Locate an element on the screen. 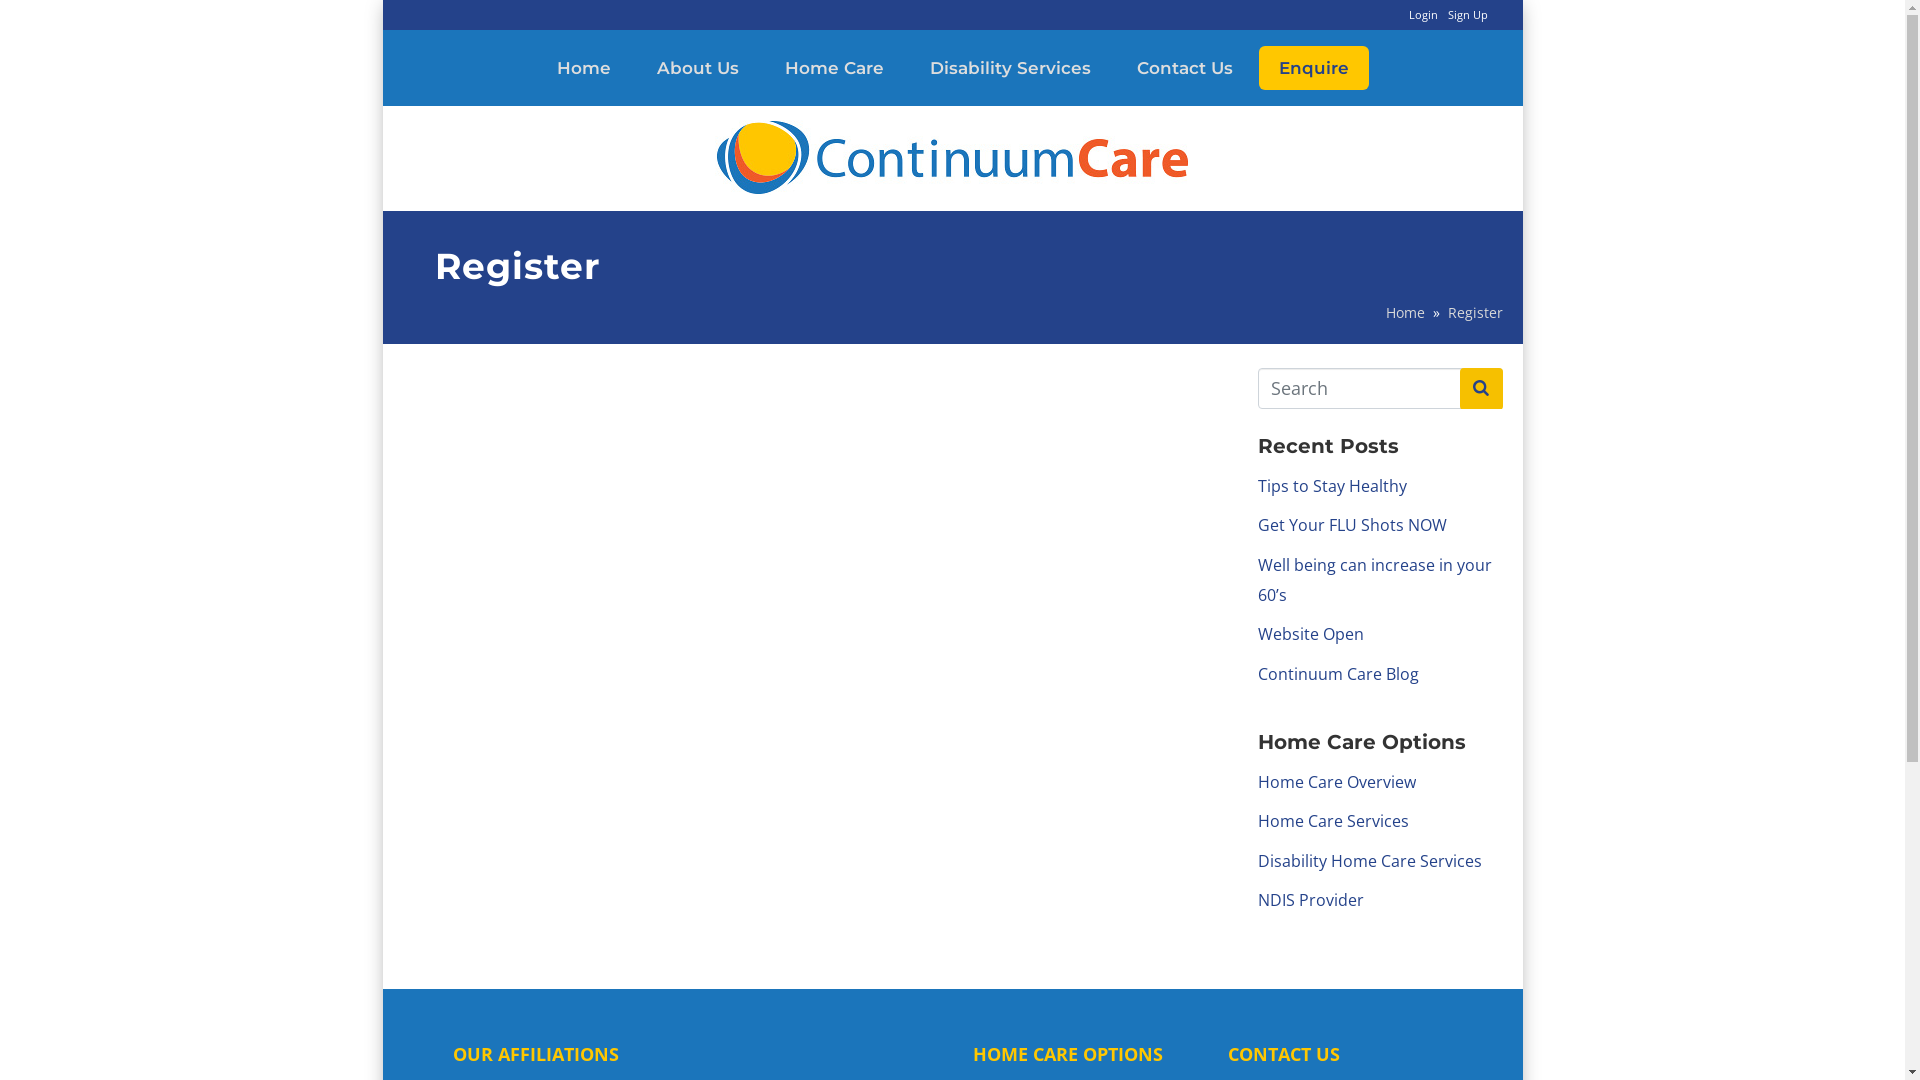 Image resolution: width=1920 pixels, height=1080 pixels. Home is located at coordinates (1406, 312).